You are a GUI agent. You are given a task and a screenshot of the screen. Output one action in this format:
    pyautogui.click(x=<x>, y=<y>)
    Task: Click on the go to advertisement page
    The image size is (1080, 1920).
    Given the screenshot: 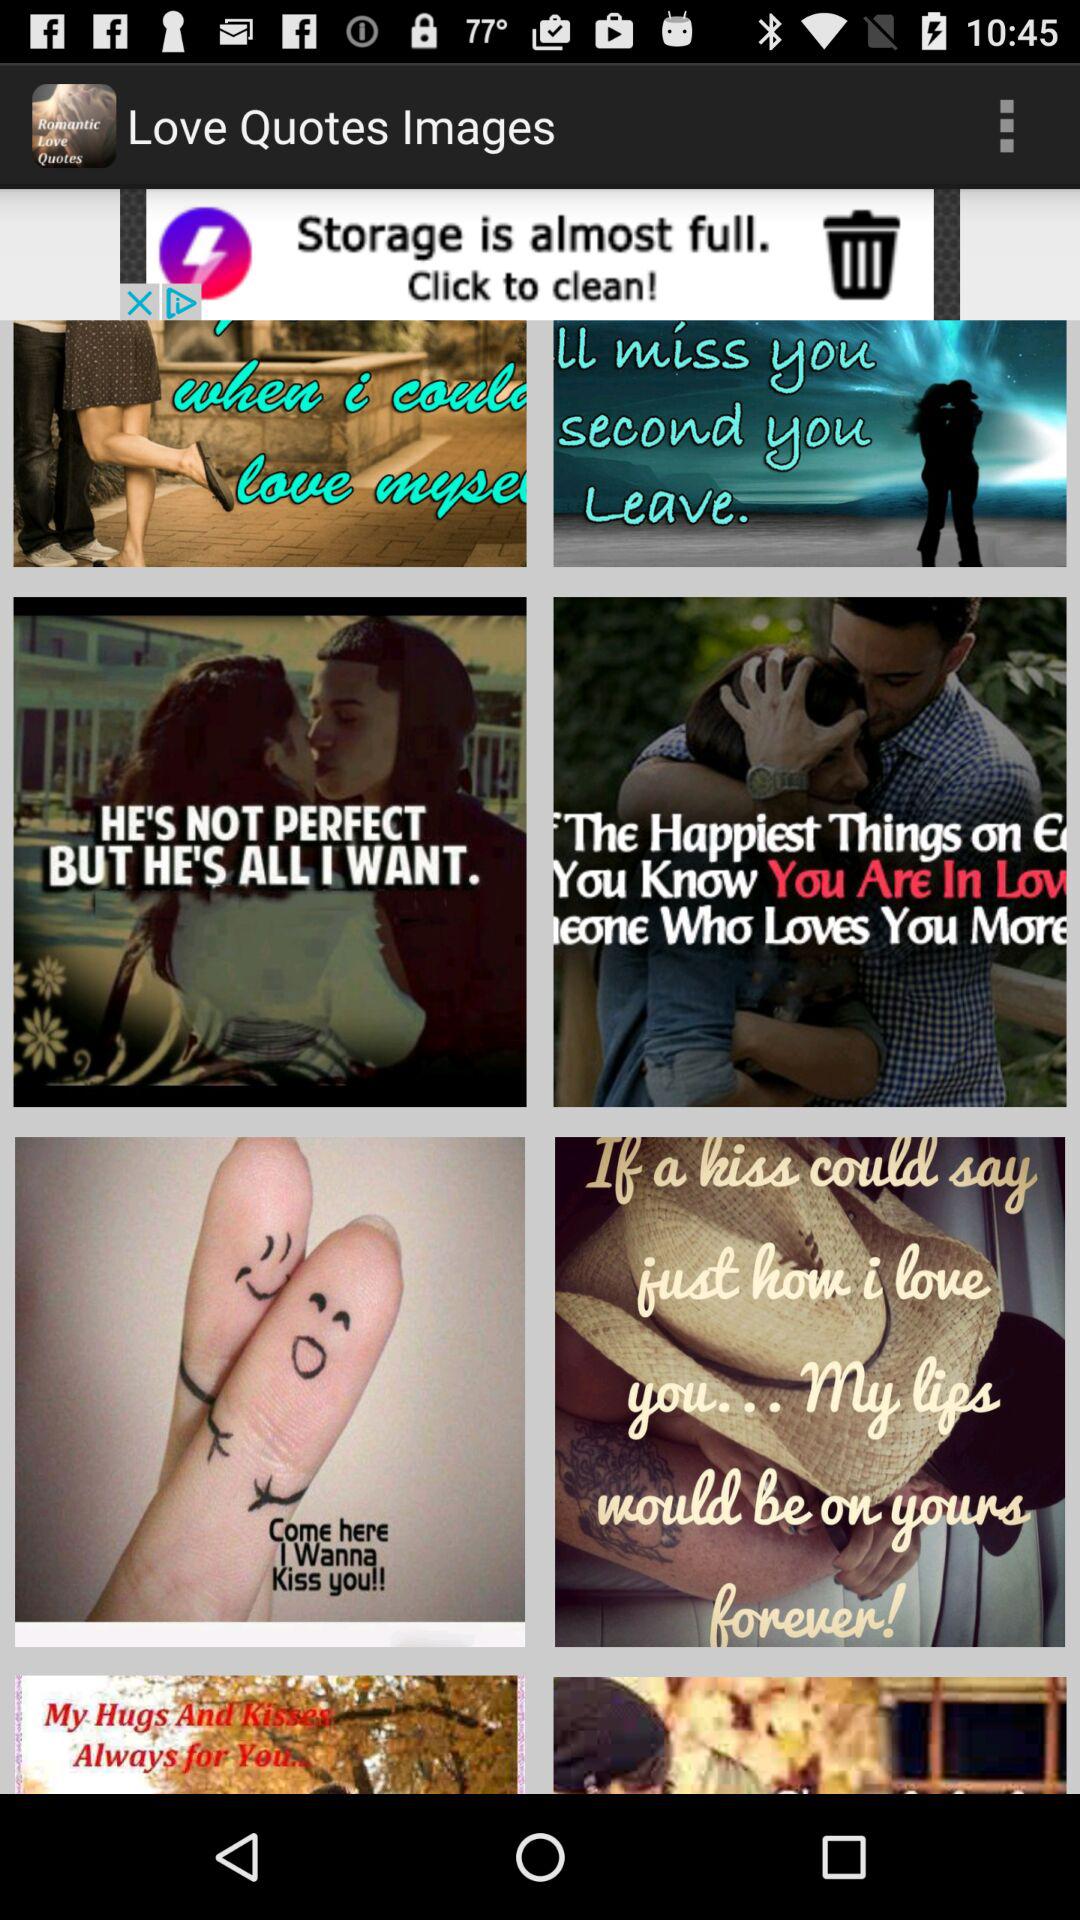 What is the action you would take?
    pyautogui.click(x=540, y=254)
    